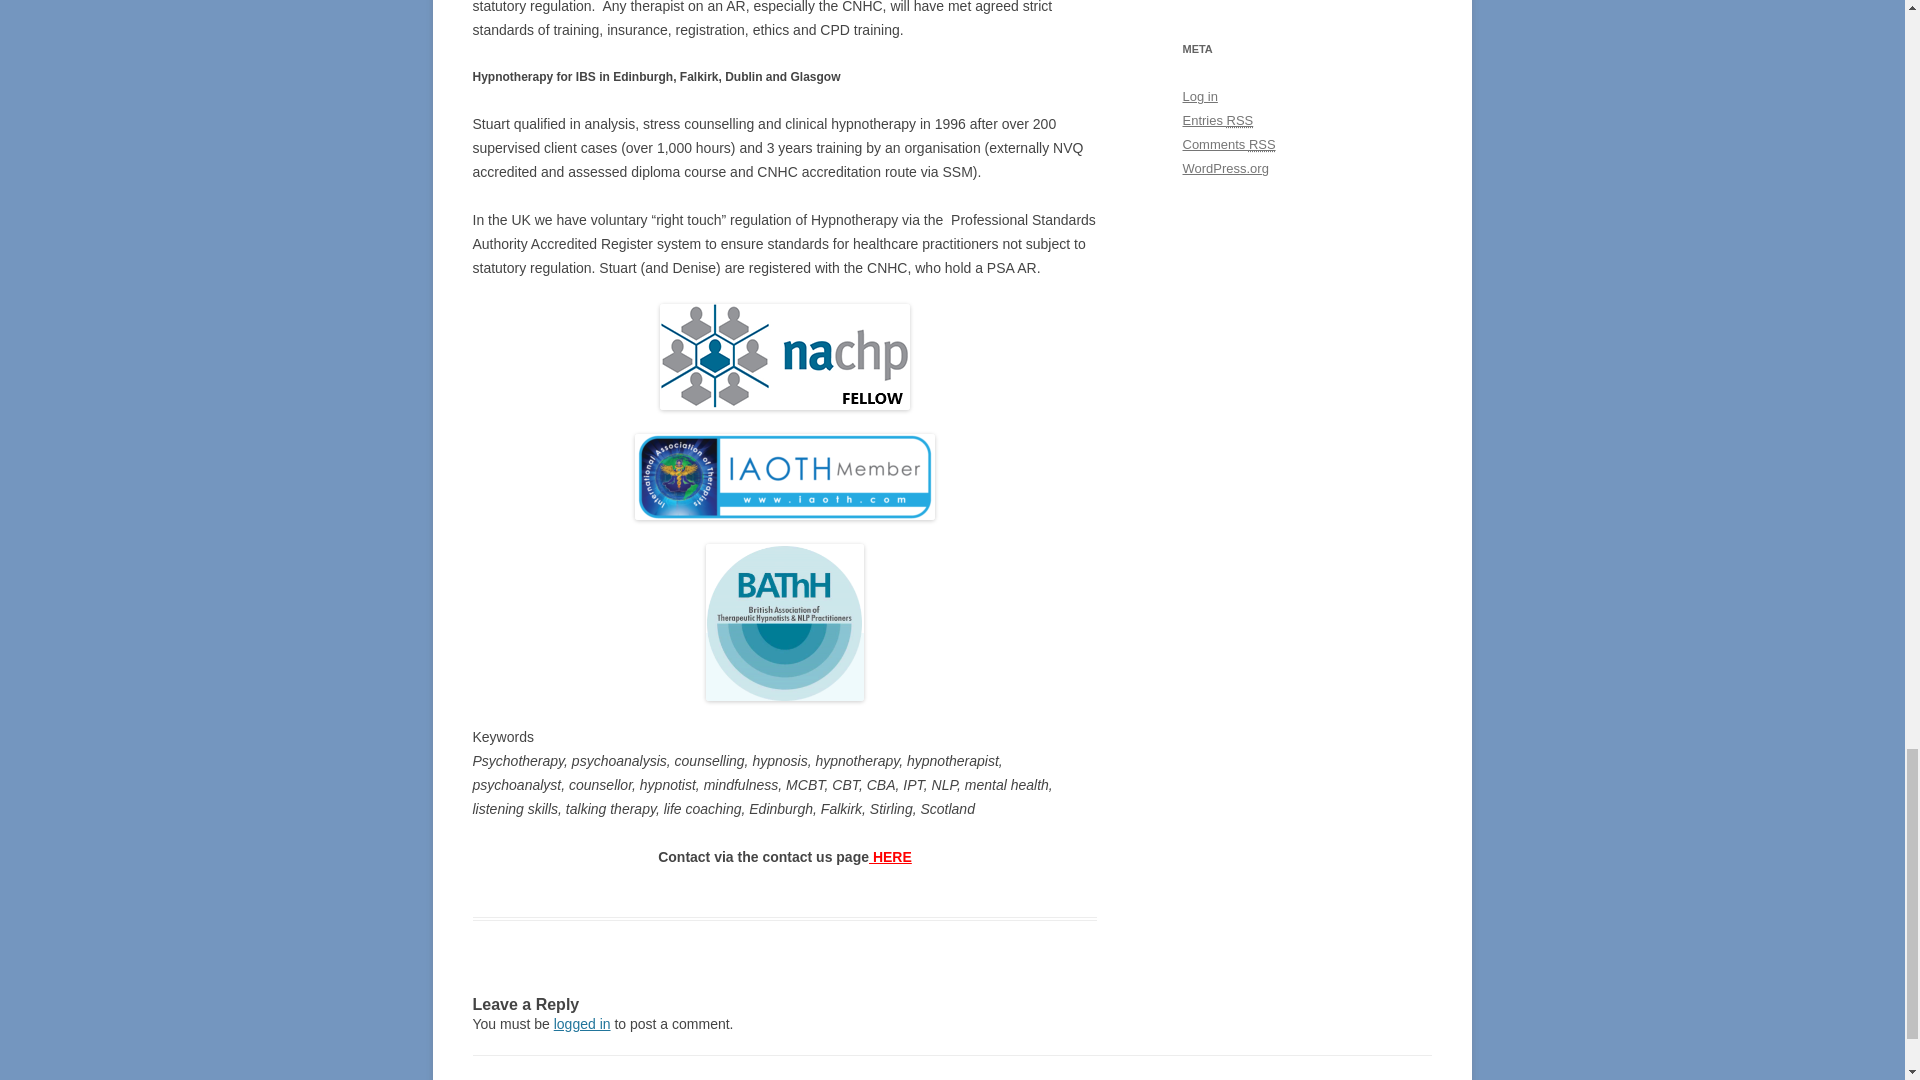 Image resolution: width=1920 pixels, height=1080 pixels. What do you see at coordinates (1240, 120) in the screenshot?
I see `Really Simple Syndication` at bounding box center [1240, 120].